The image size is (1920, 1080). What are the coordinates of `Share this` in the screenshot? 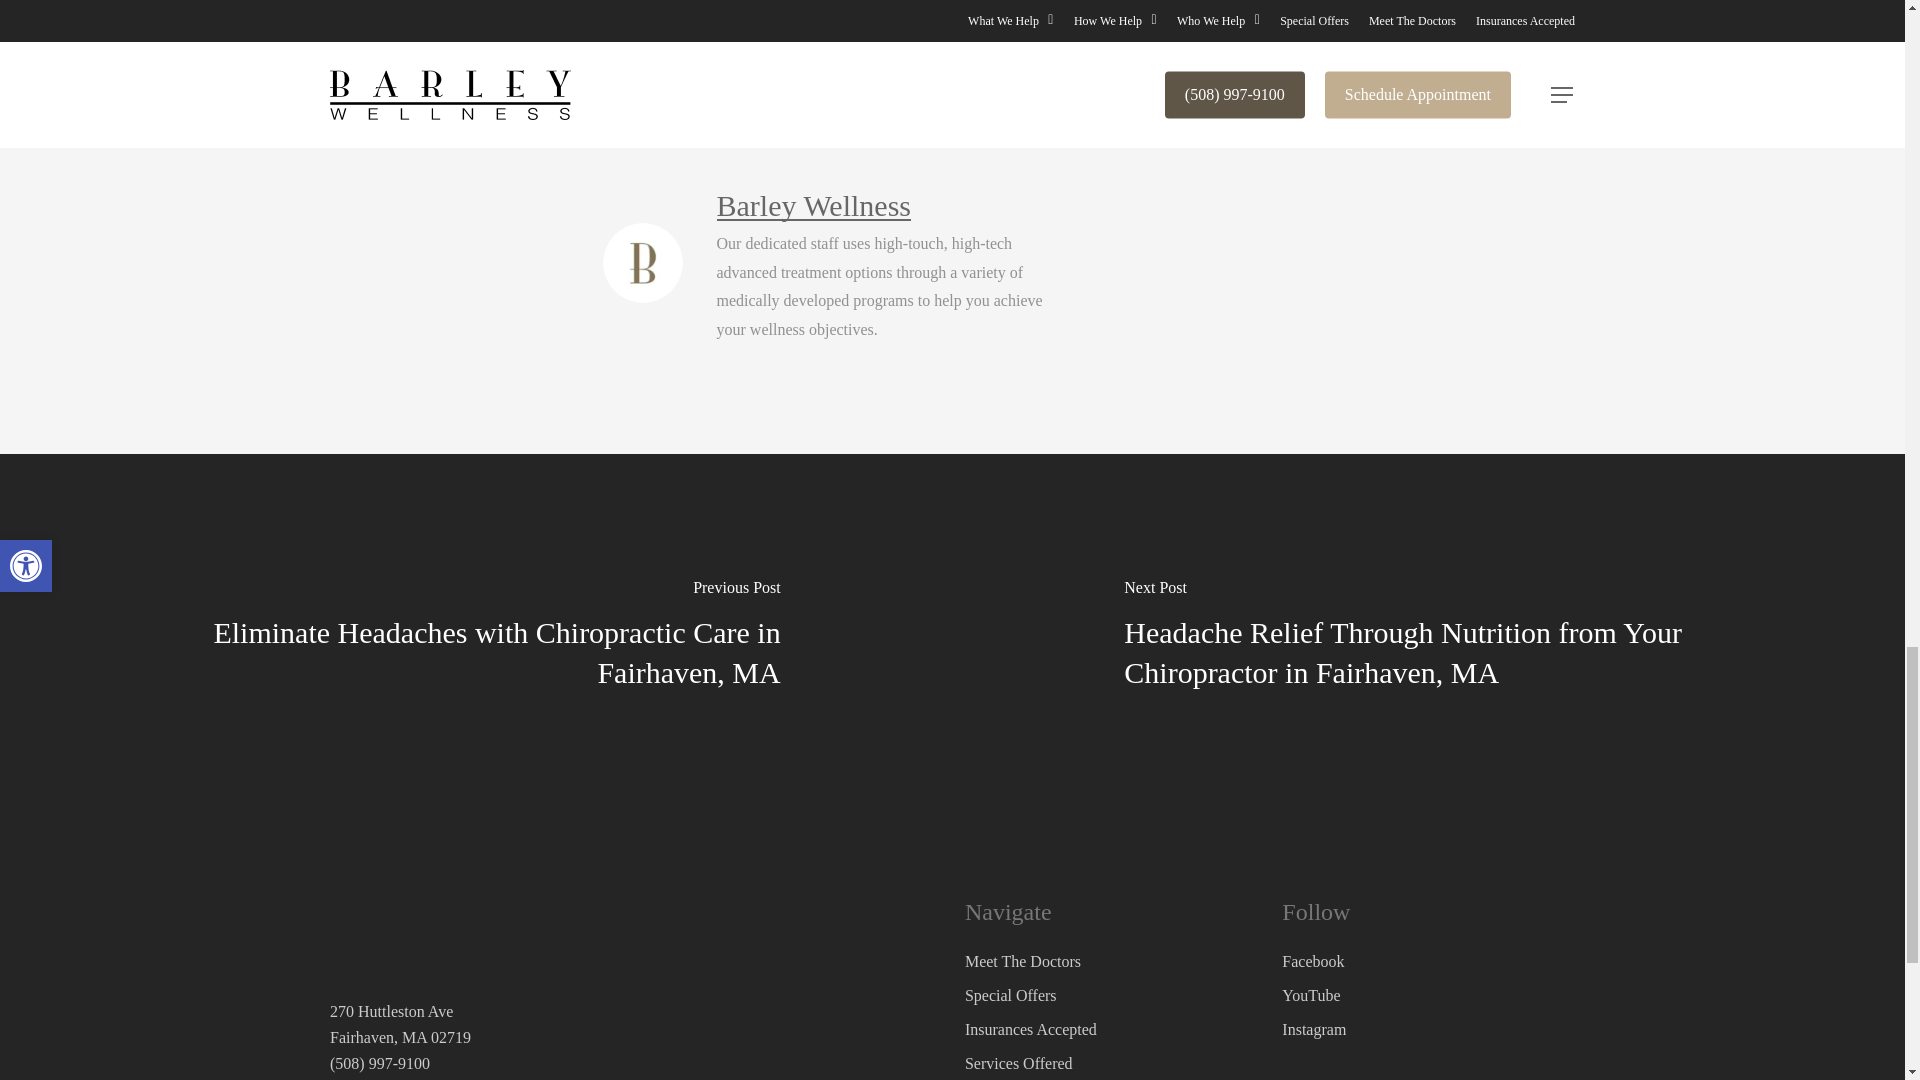 It's located at (657, 56).